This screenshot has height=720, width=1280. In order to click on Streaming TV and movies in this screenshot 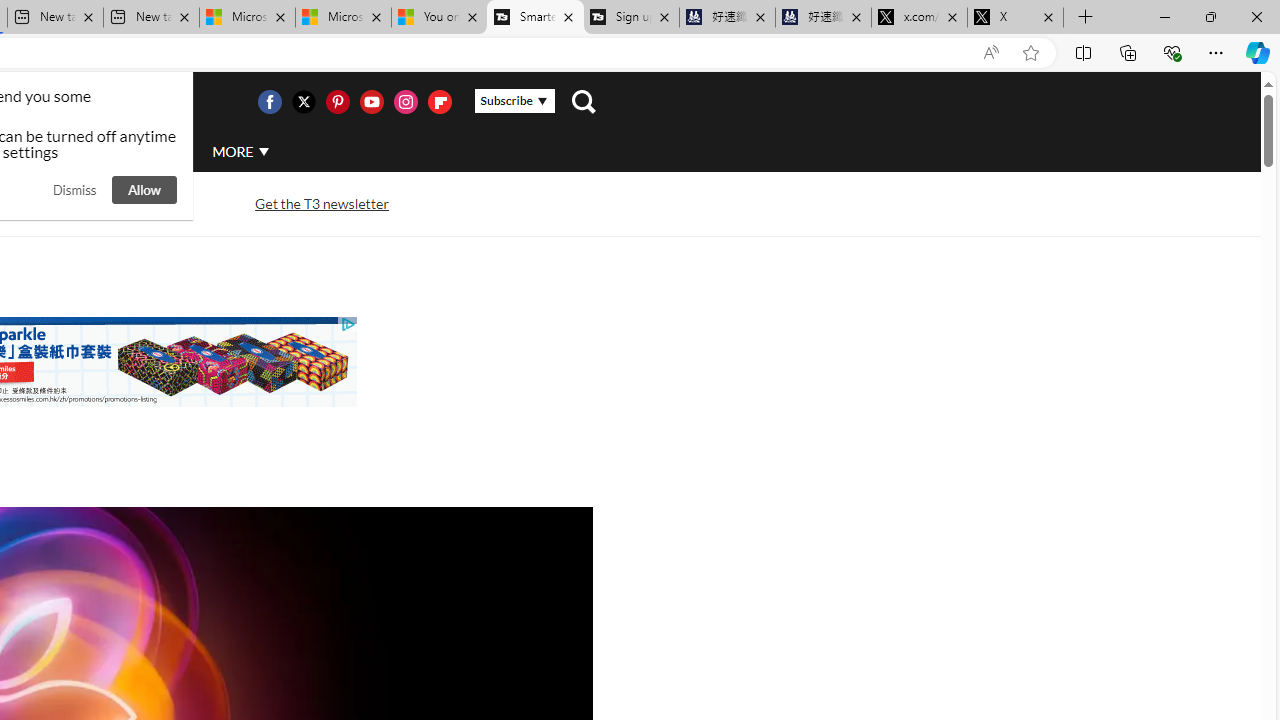, I will do `click(105, 202)`.